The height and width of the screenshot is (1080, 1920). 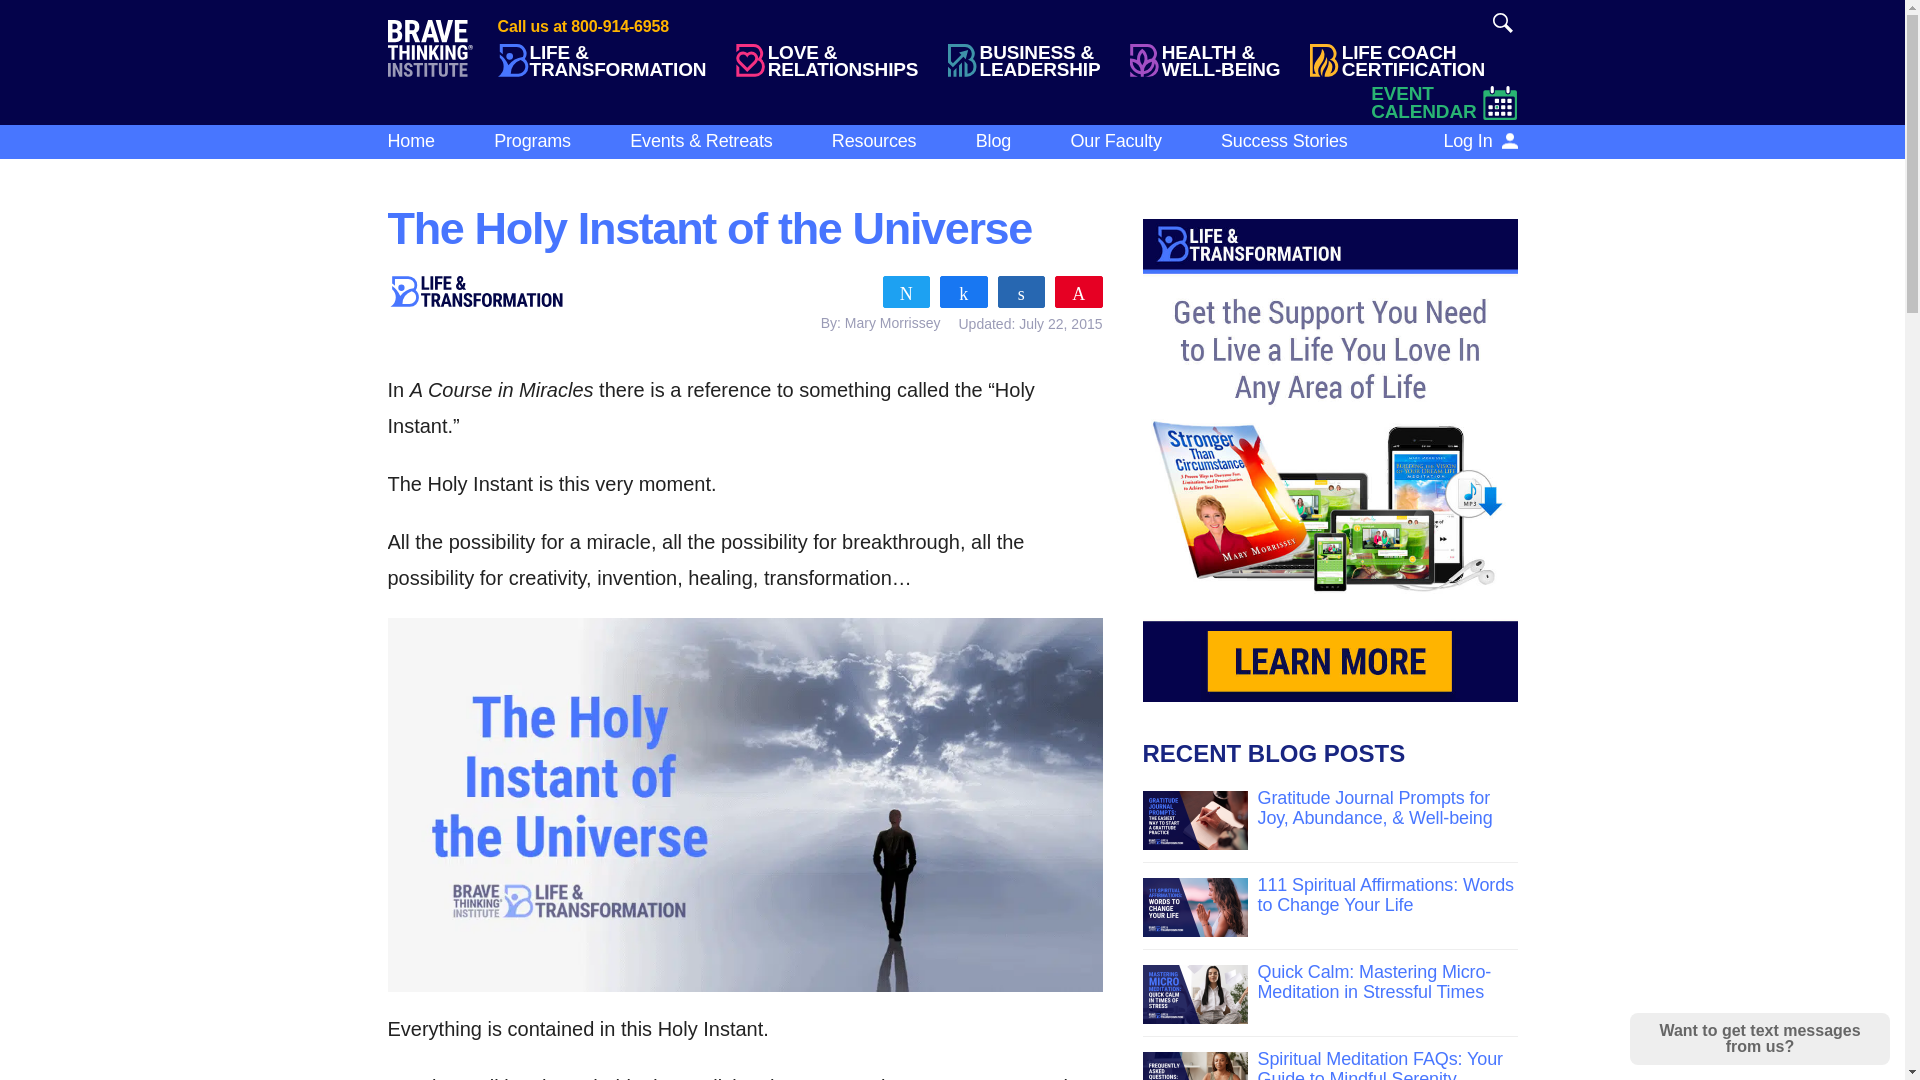 What do you see at coordinates (598, 26) in the screenshot?
I see `Search` at bounding box center [598, 26].